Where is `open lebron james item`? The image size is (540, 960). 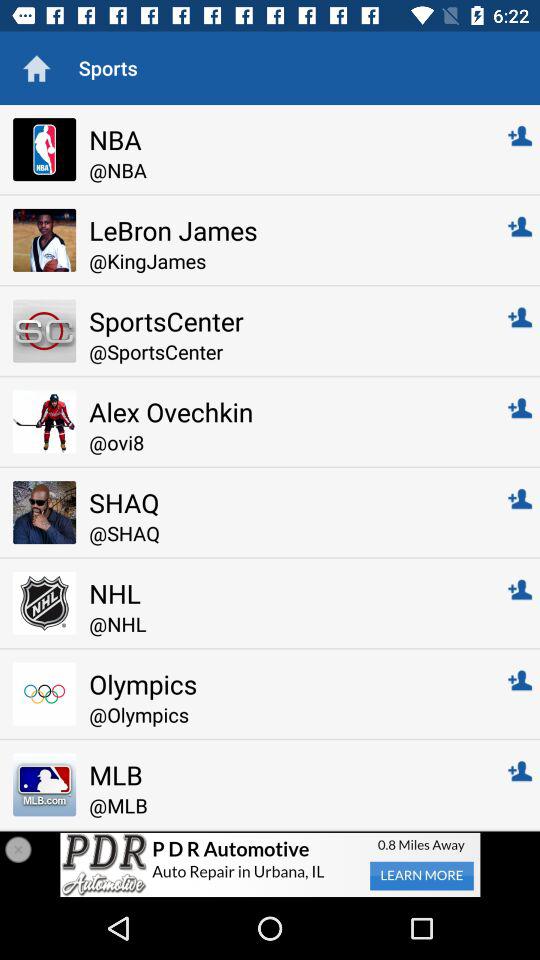 open lebron james item is located at coordinates (284, 230).